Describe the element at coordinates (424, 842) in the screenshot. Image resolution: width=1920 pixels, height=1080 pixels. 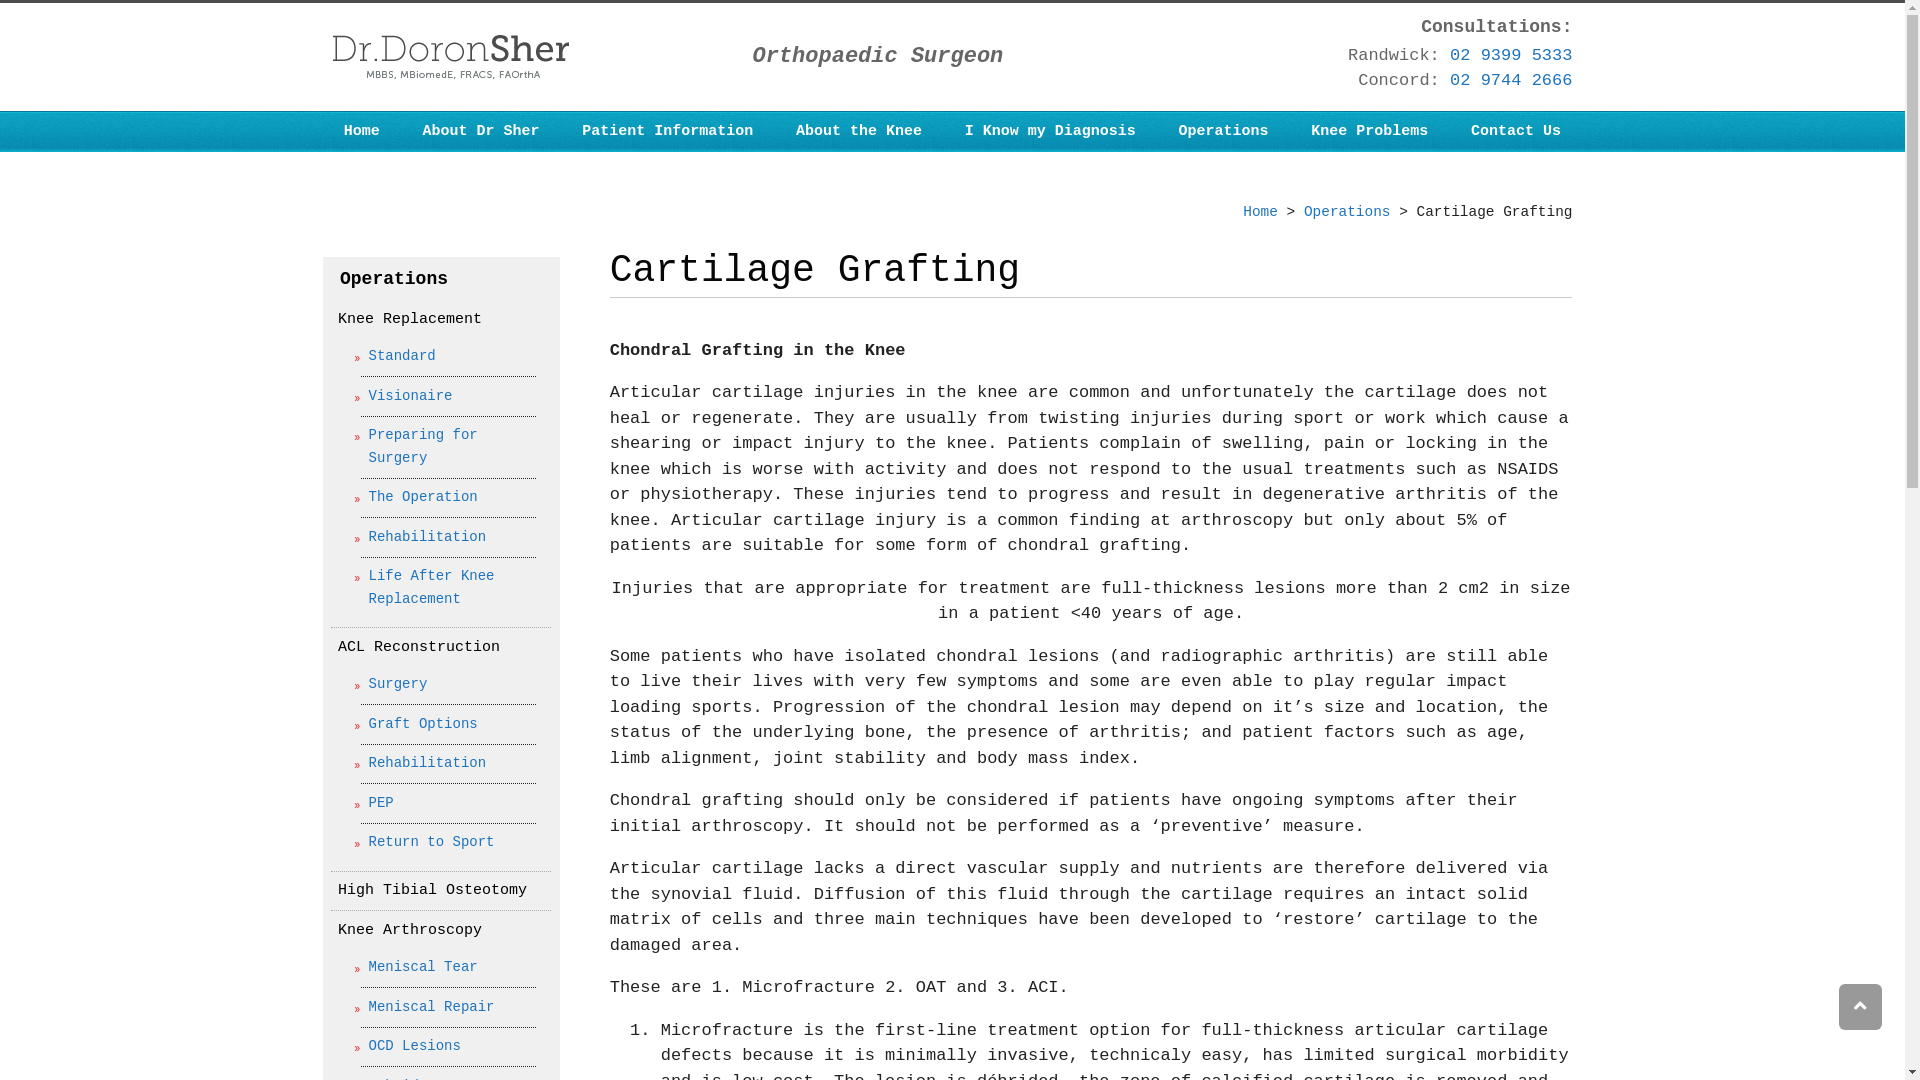
I see `Return to Sport` at that location.